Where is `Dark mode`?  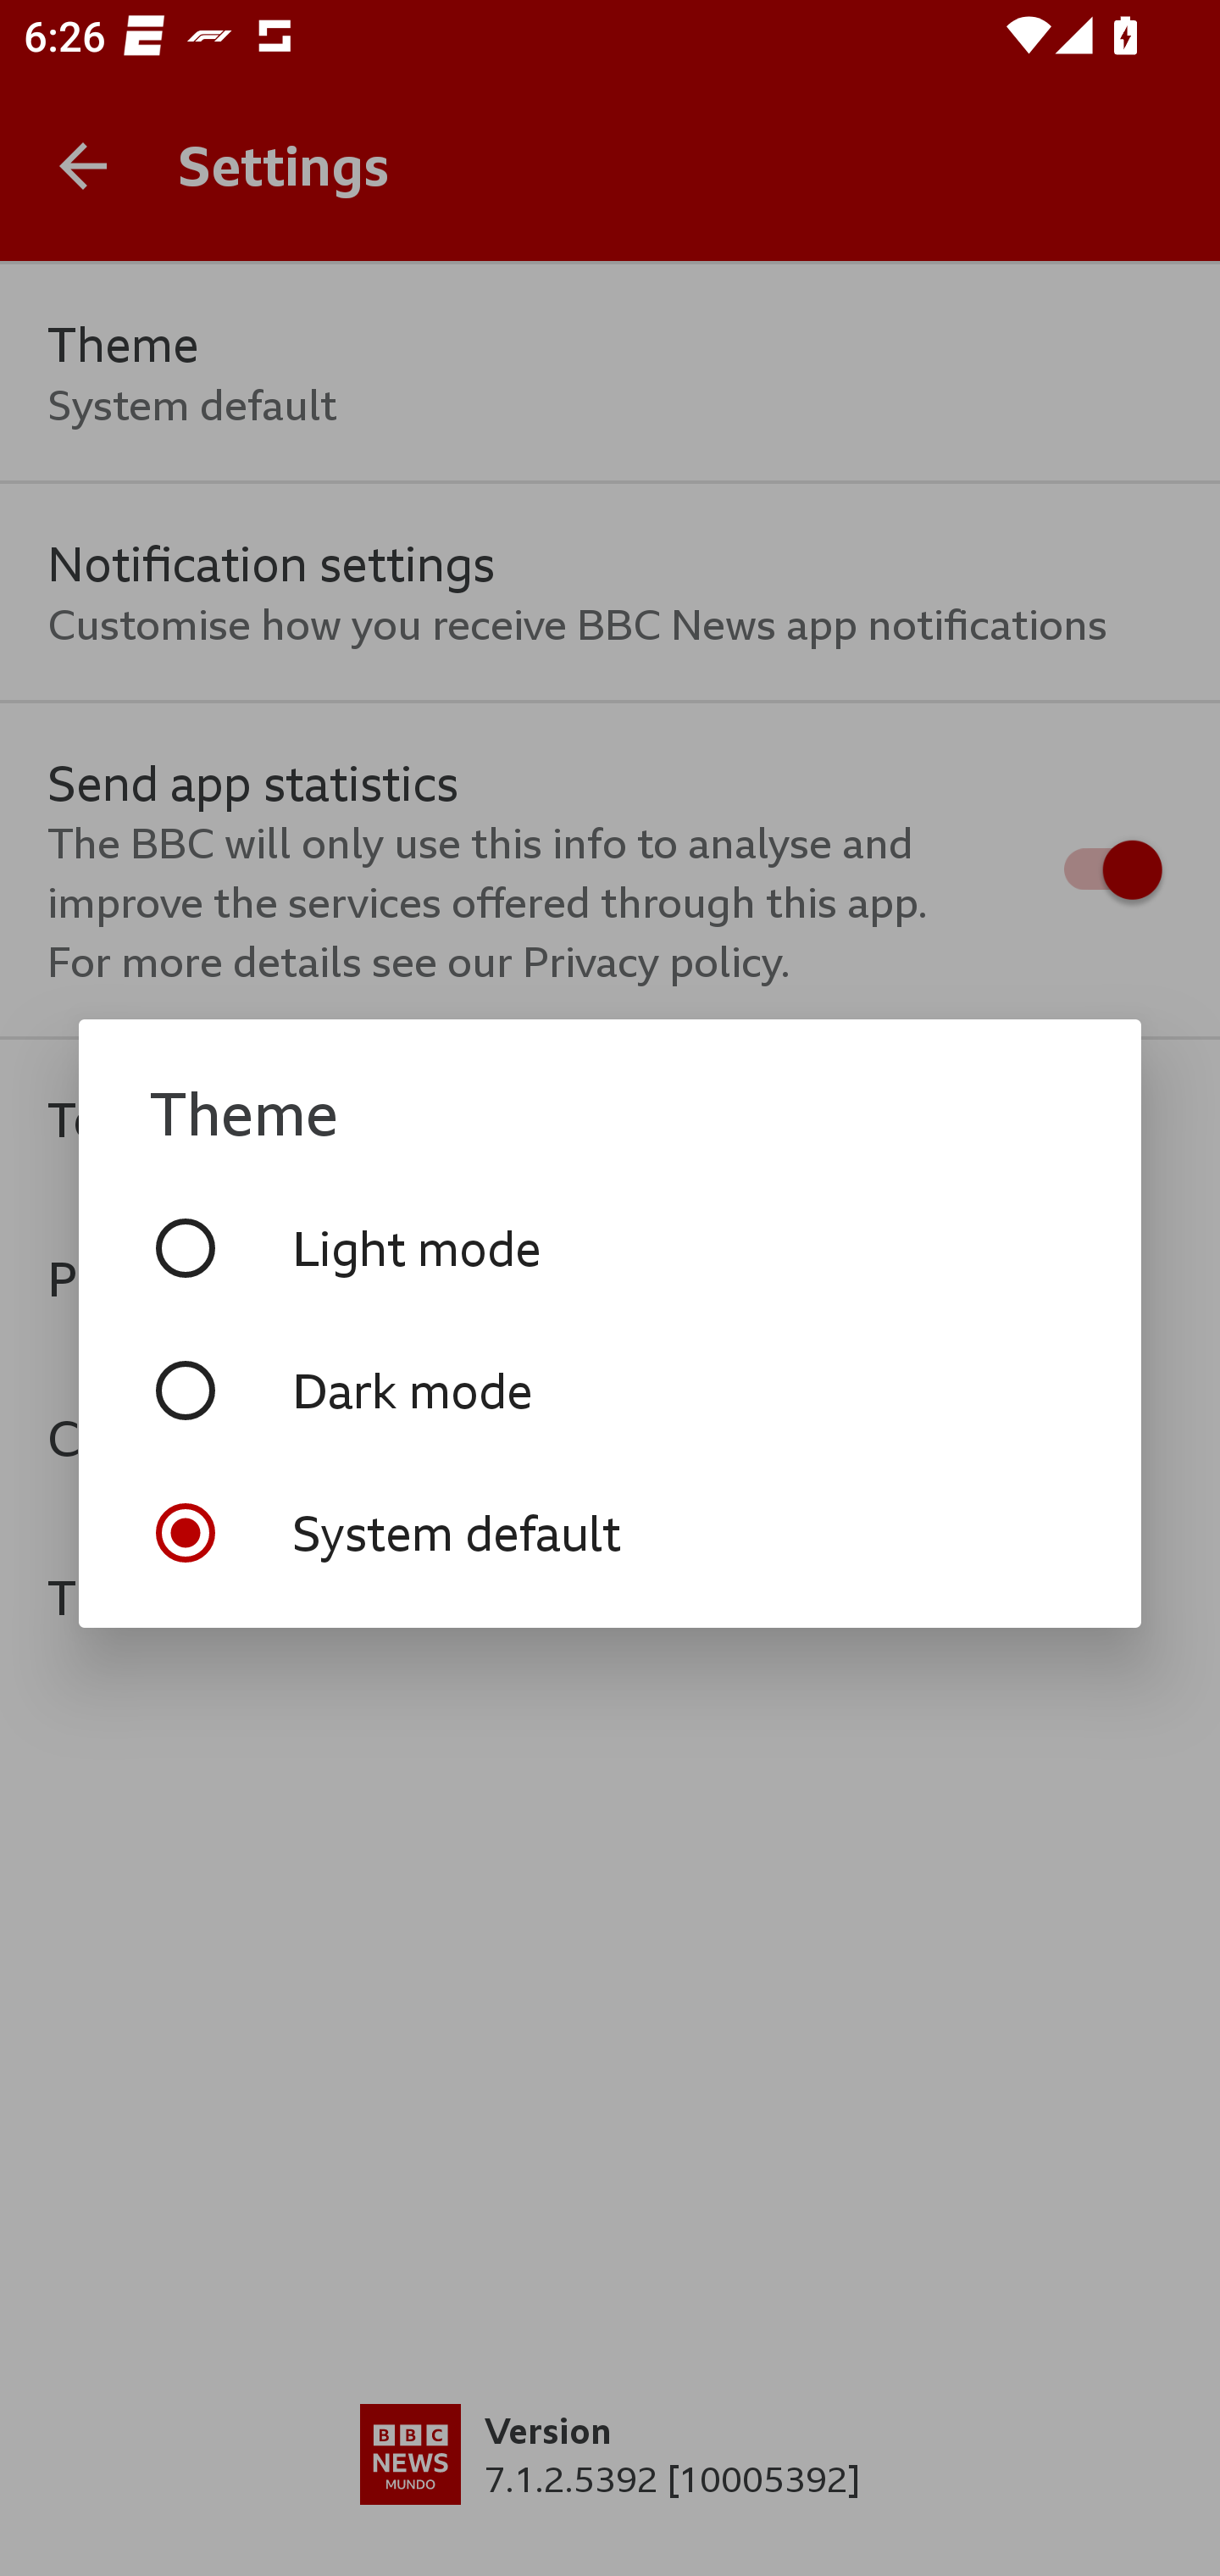 Dark mode is located at coordinates (610, 1390).